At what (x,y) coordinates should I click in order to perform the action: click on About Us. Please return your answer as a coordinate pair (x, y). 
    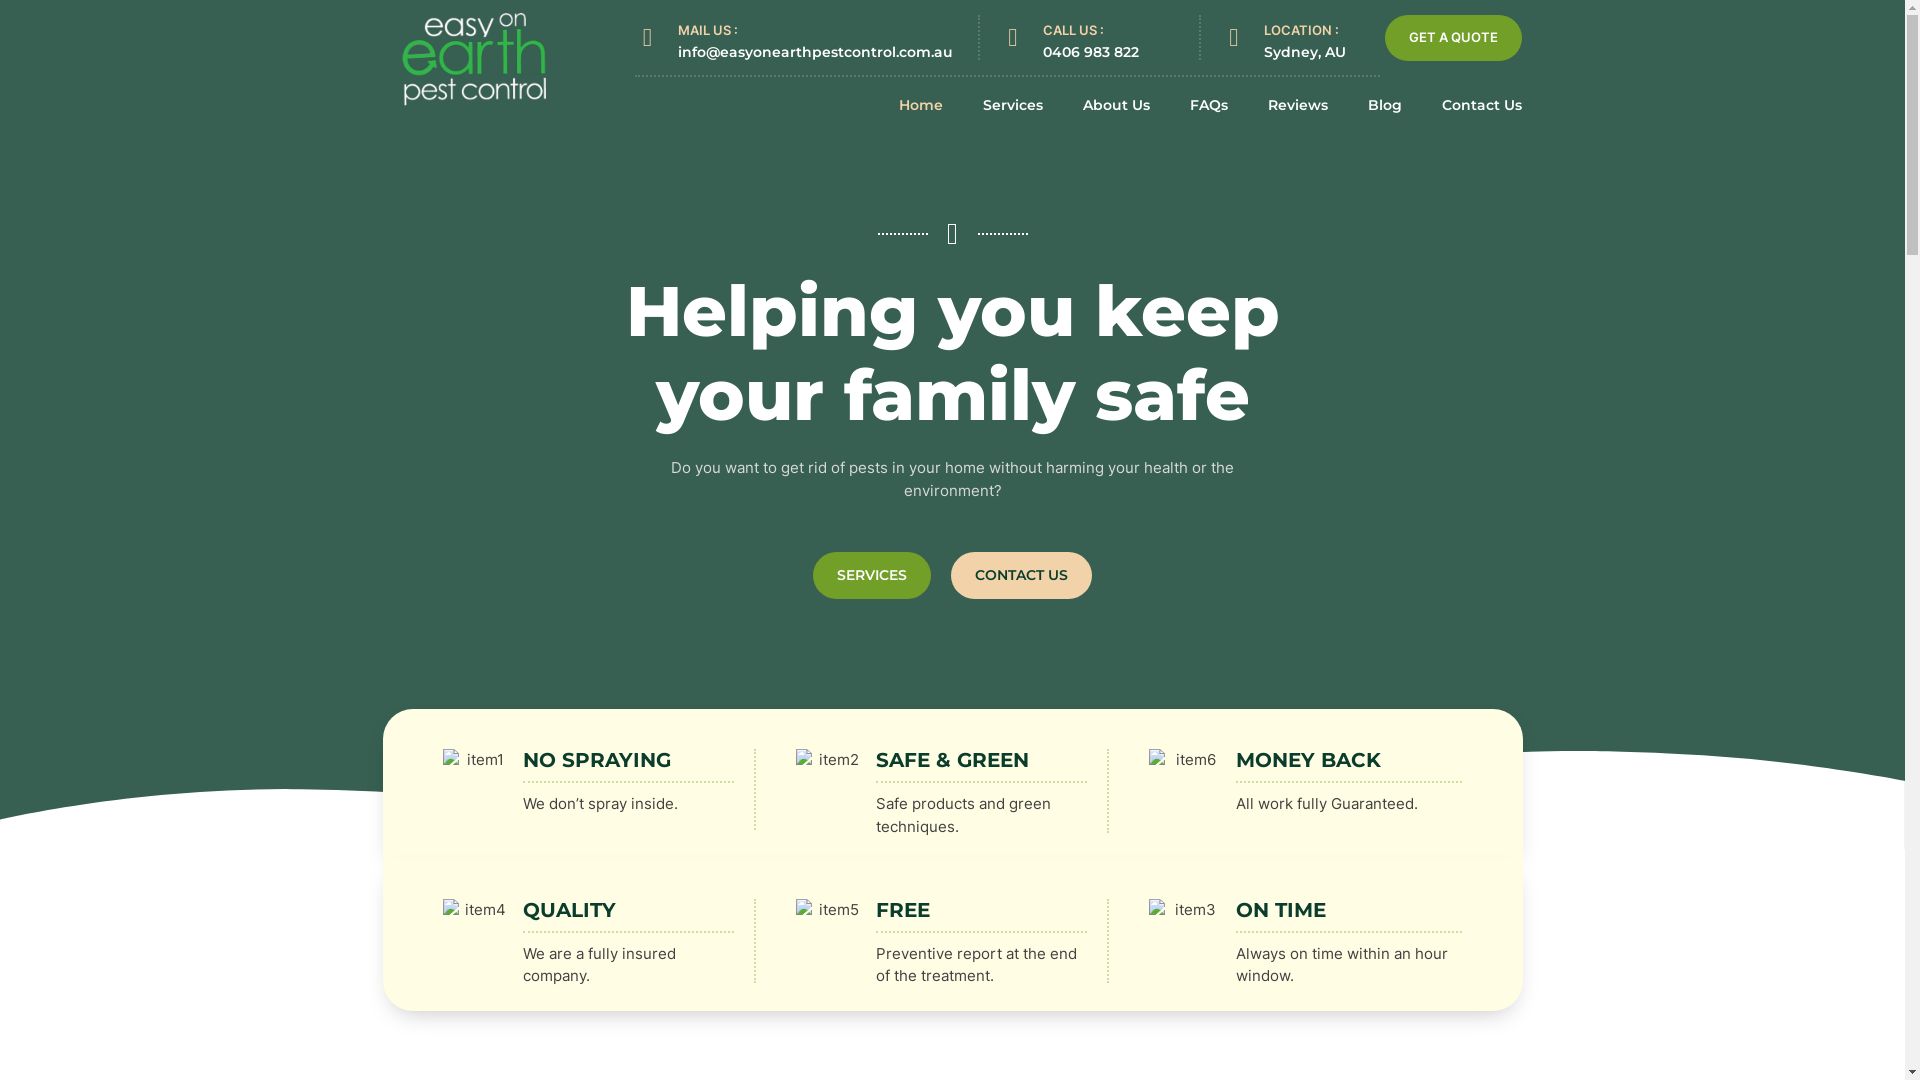
    Looking at the image, I should click on (1116, 106).